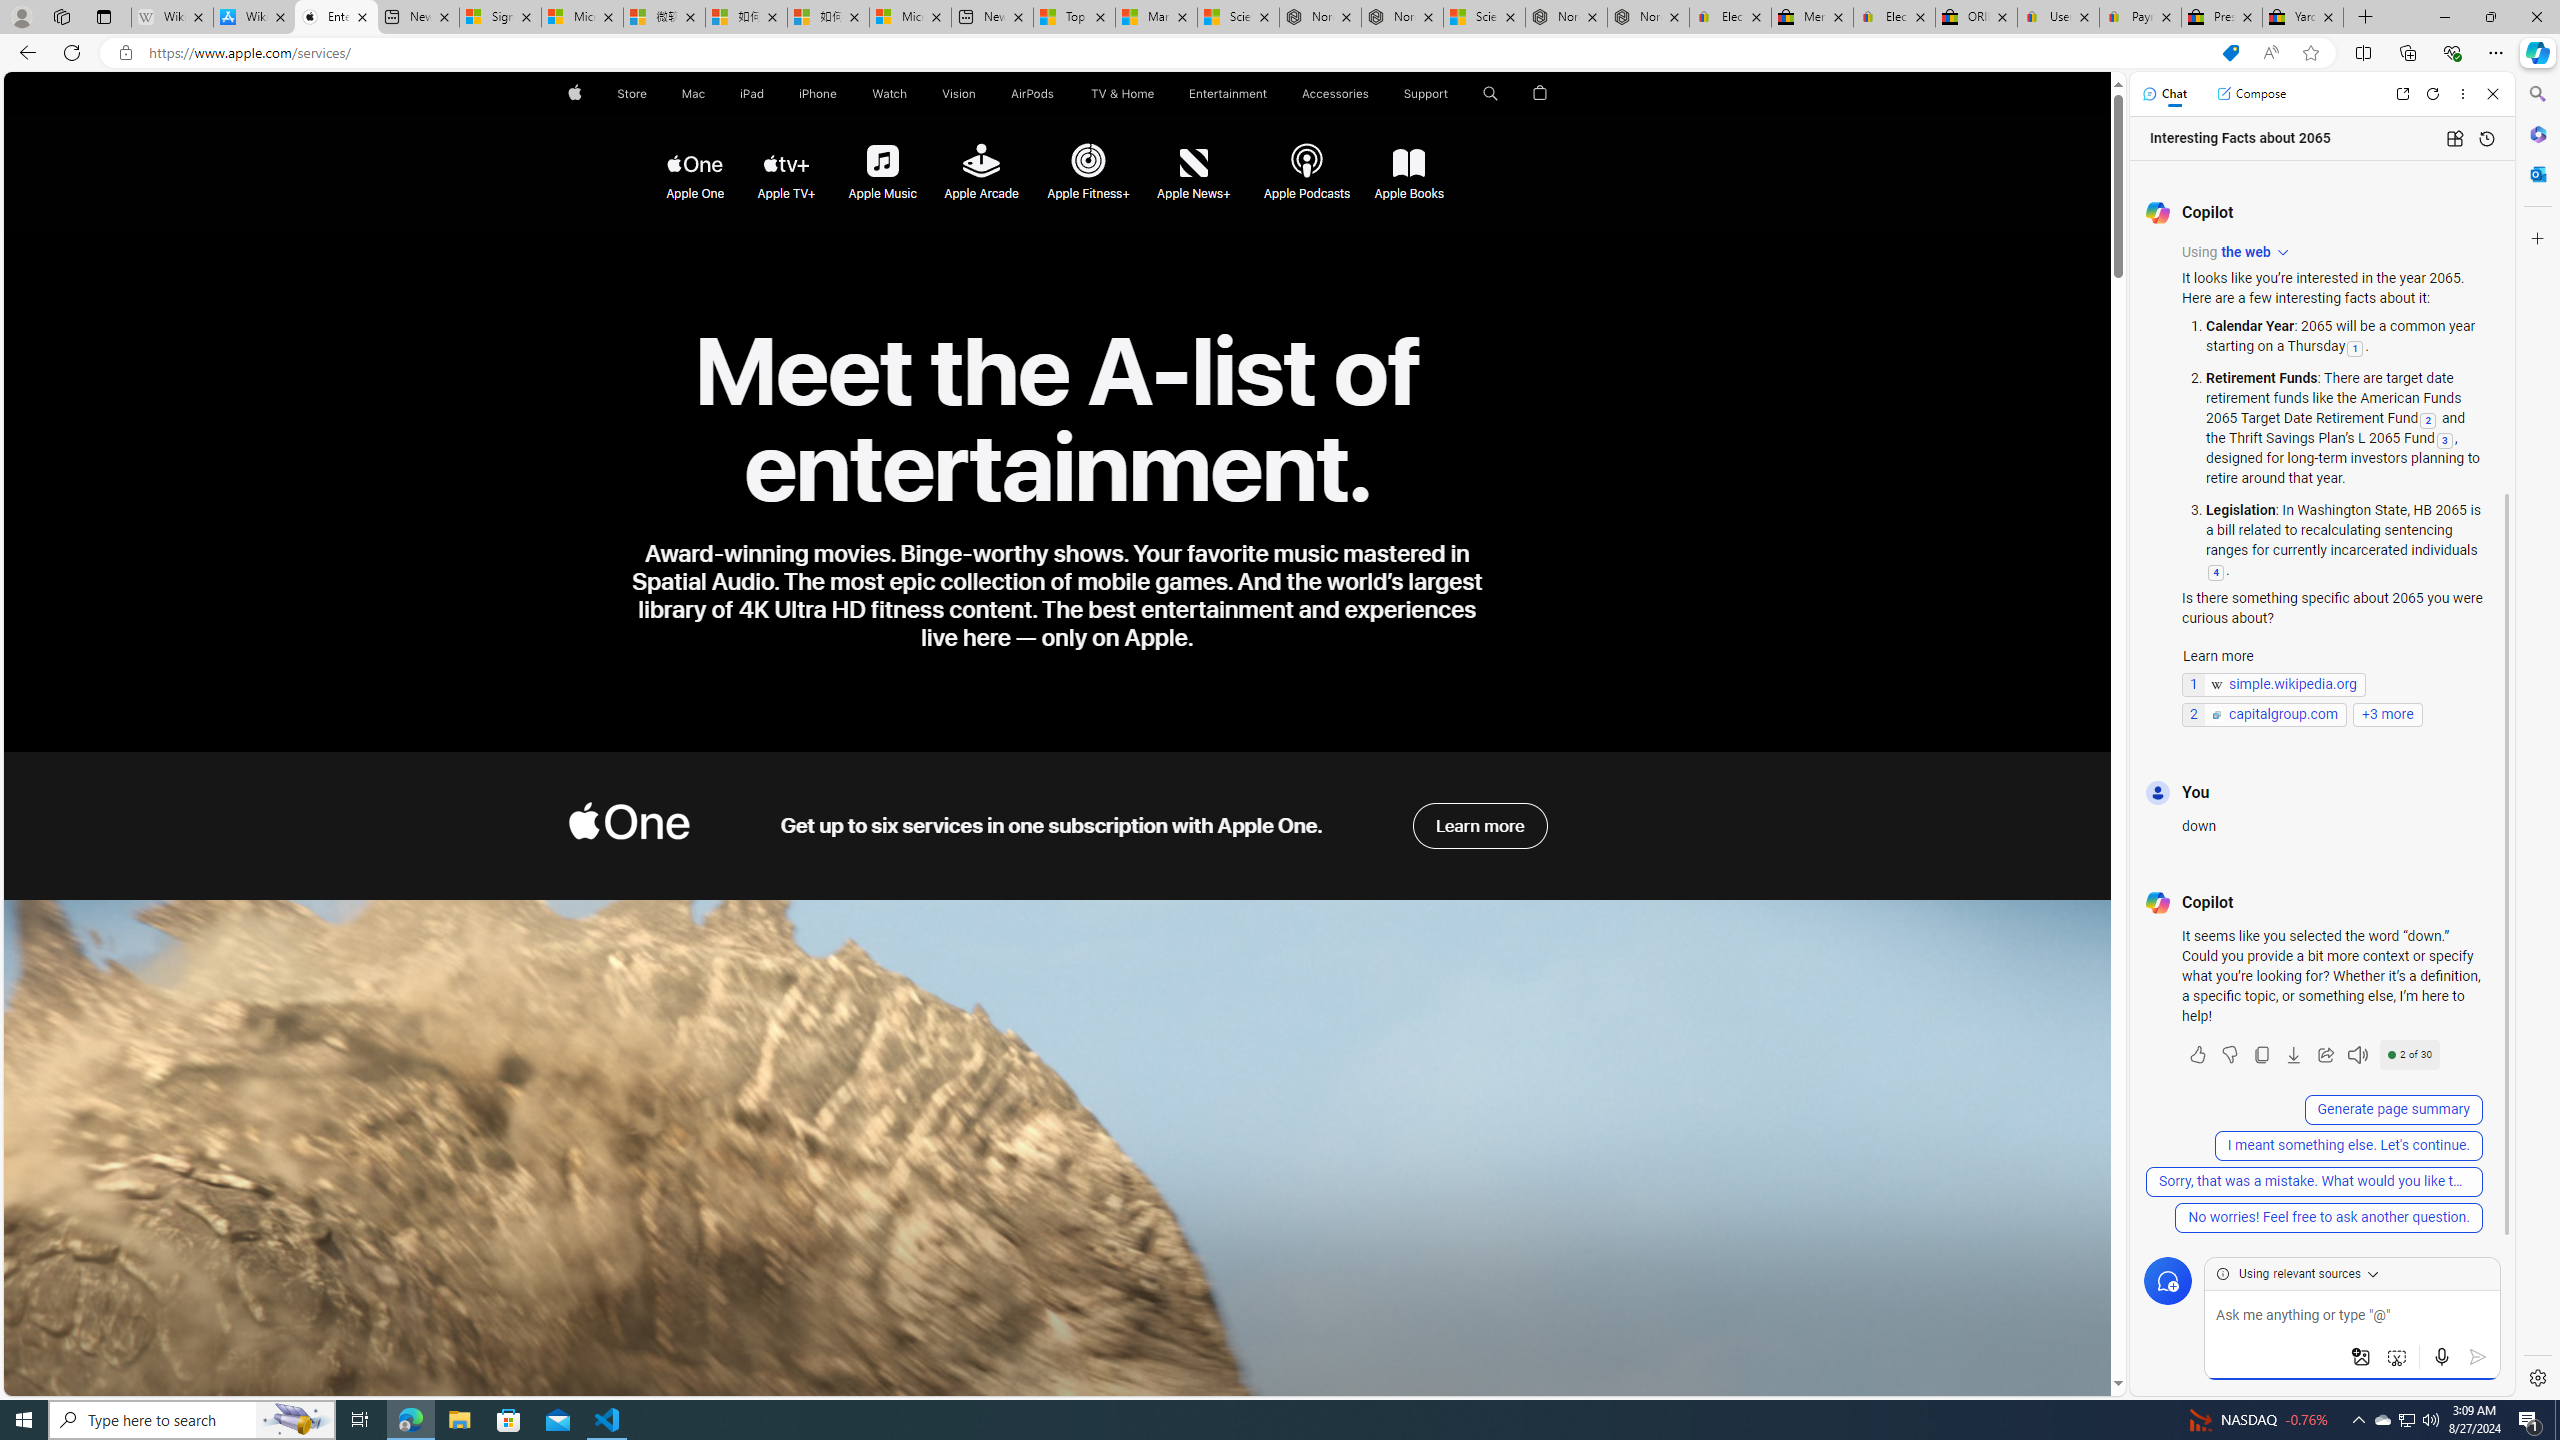 This screenshot has width=2560, height=1440. What do you see at coordinates (882, 164) in the screenshot?
I see `Apple Music` at bounding box center [882, 164].